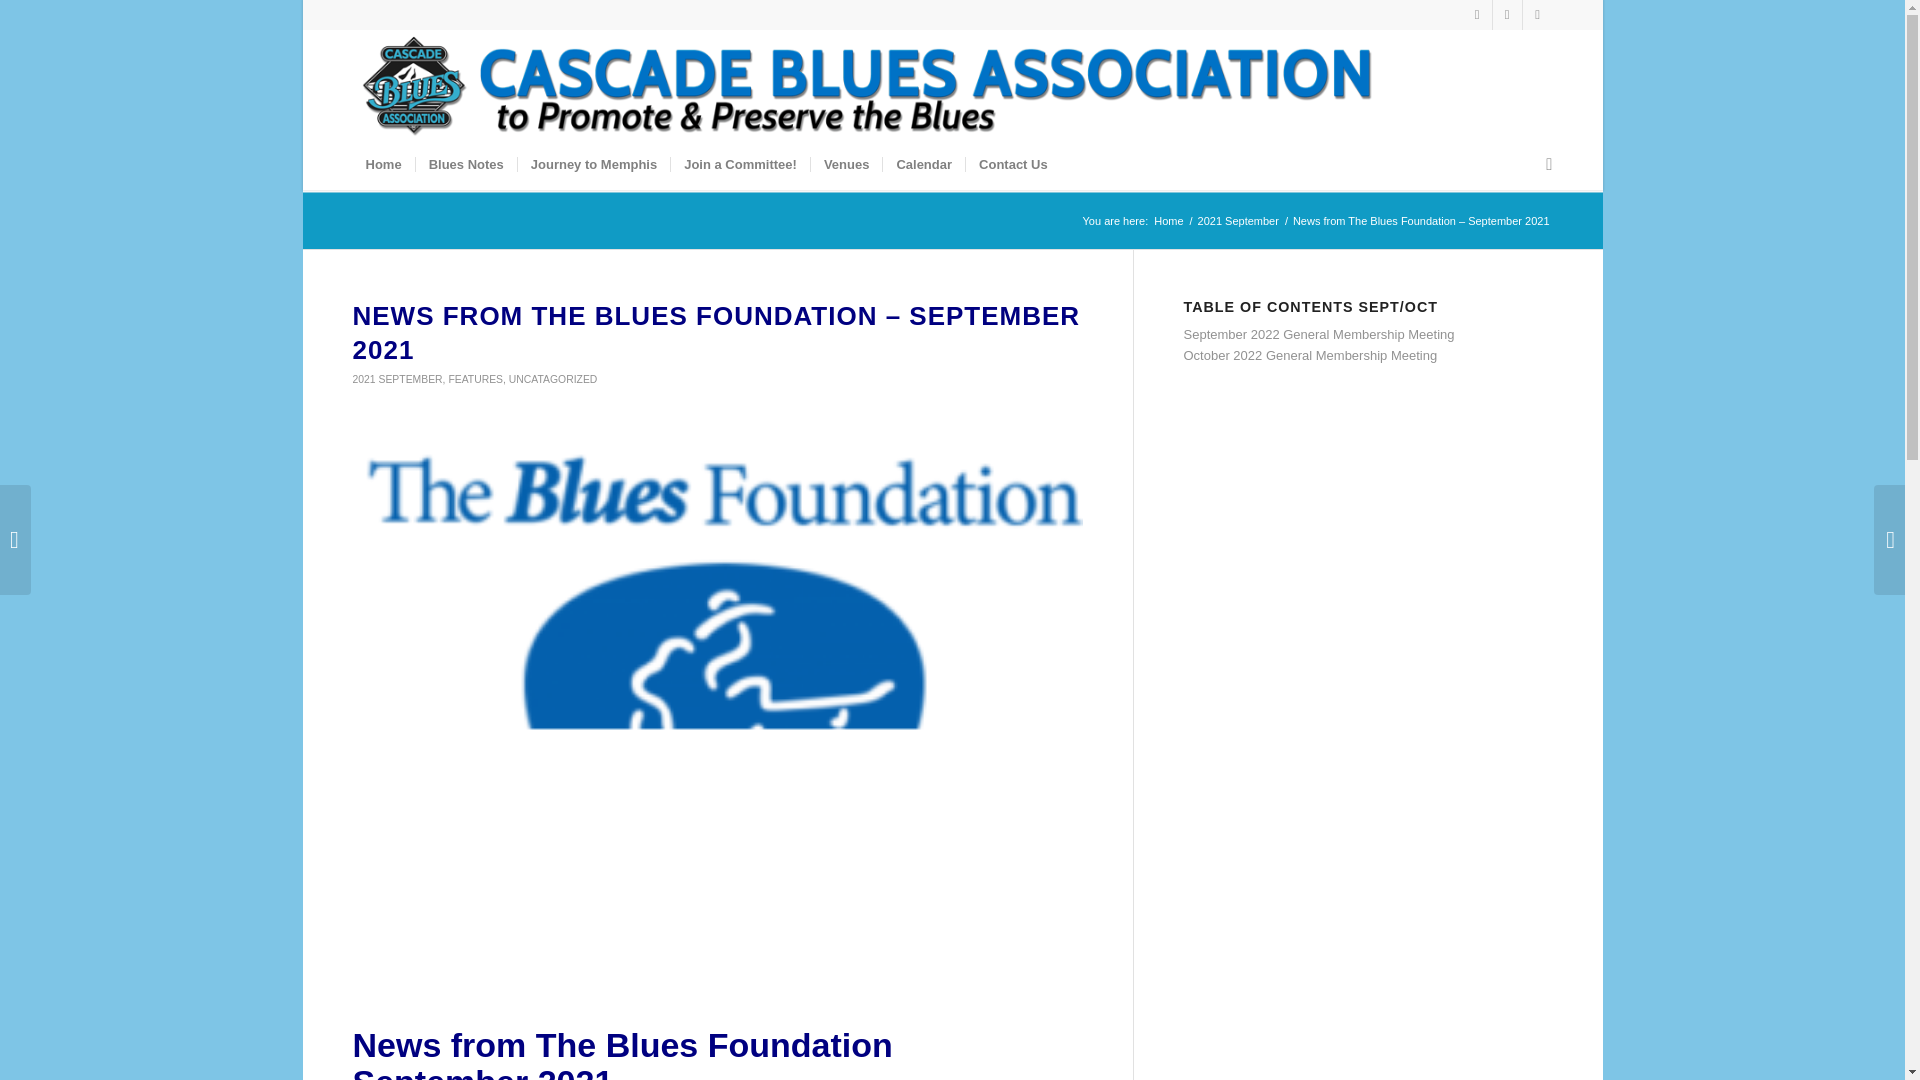 Image resolution: width=1920 pixels, height=1080 pixels. I want to click on FEATURES, so click(475, 378).